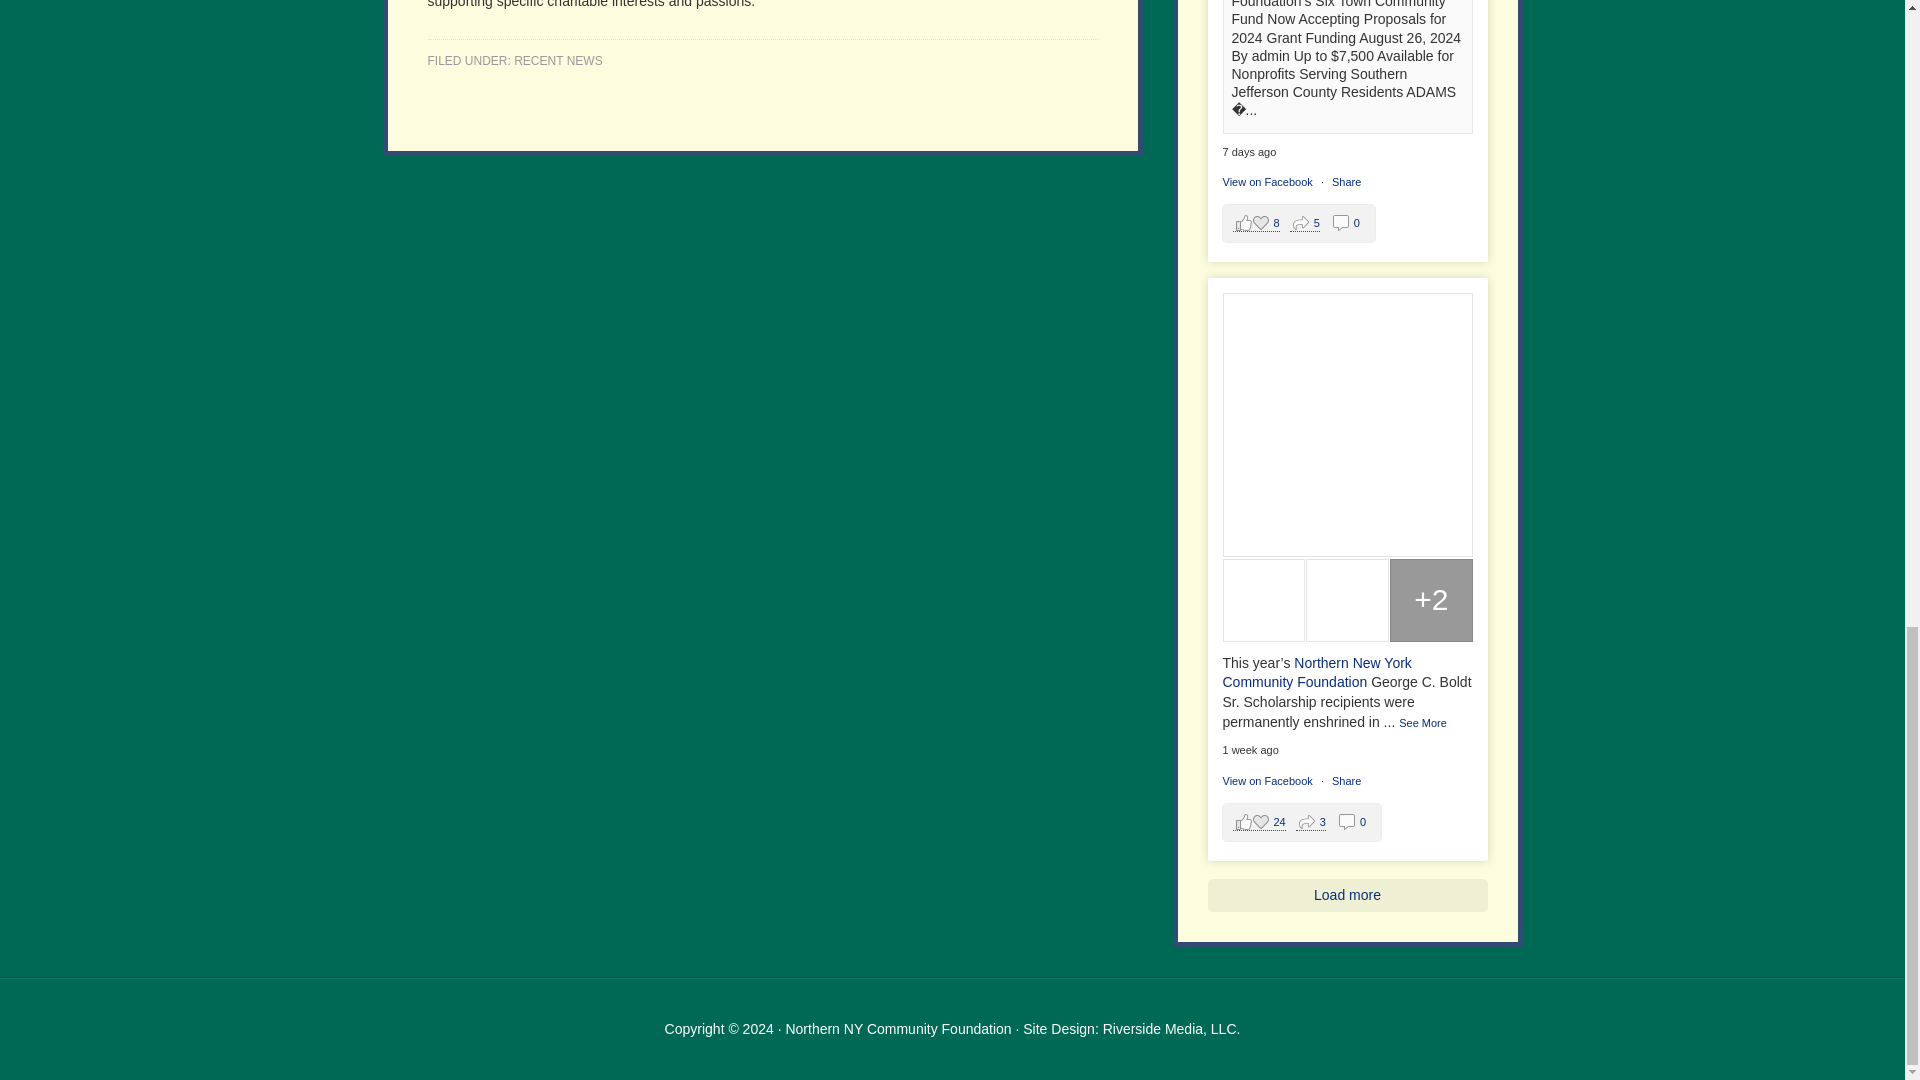  Describe the element at coordinates (1266, 182) in the screenshot. I see `View on Facebook` at that location.